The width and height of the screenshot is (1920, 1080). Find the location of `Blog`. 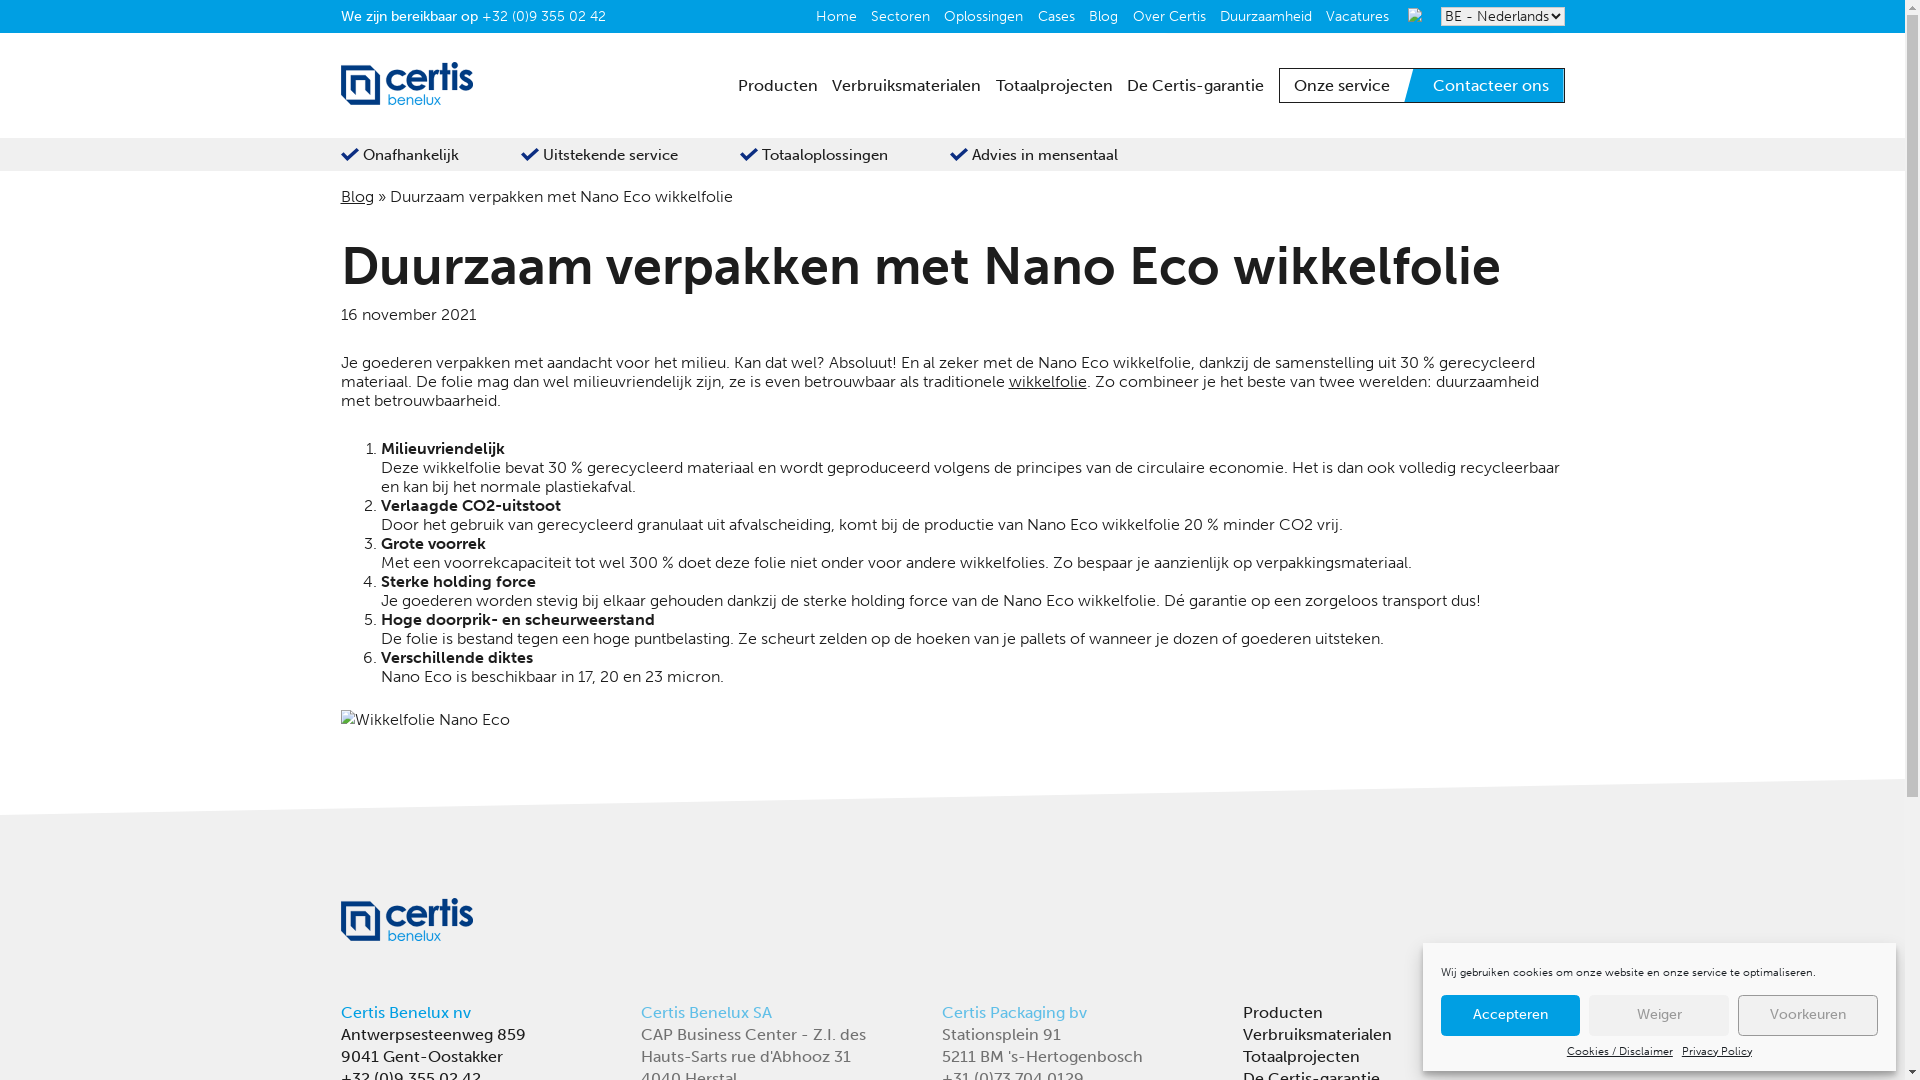

Blog is located at coordinates (396, 218).